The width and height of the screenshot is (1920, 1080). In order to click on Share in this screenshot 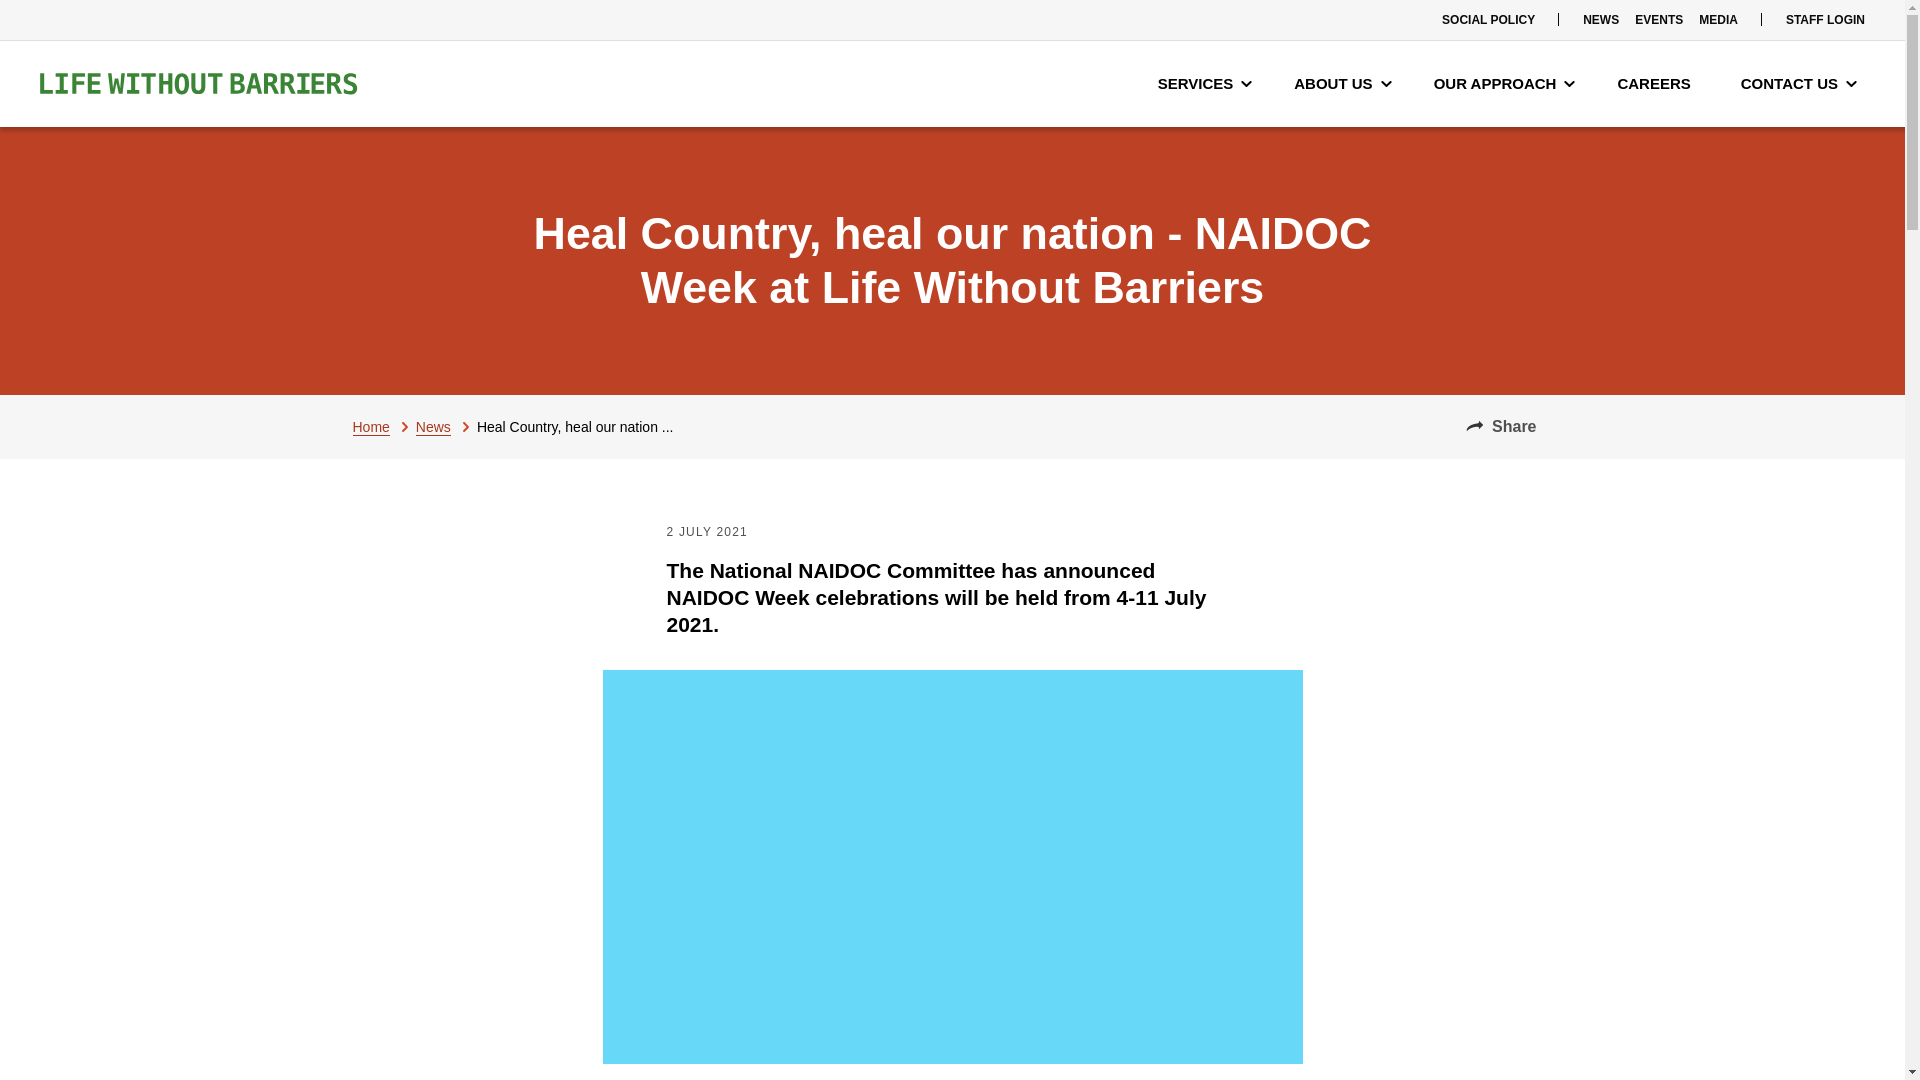, I will do `click(1500, 426)`.